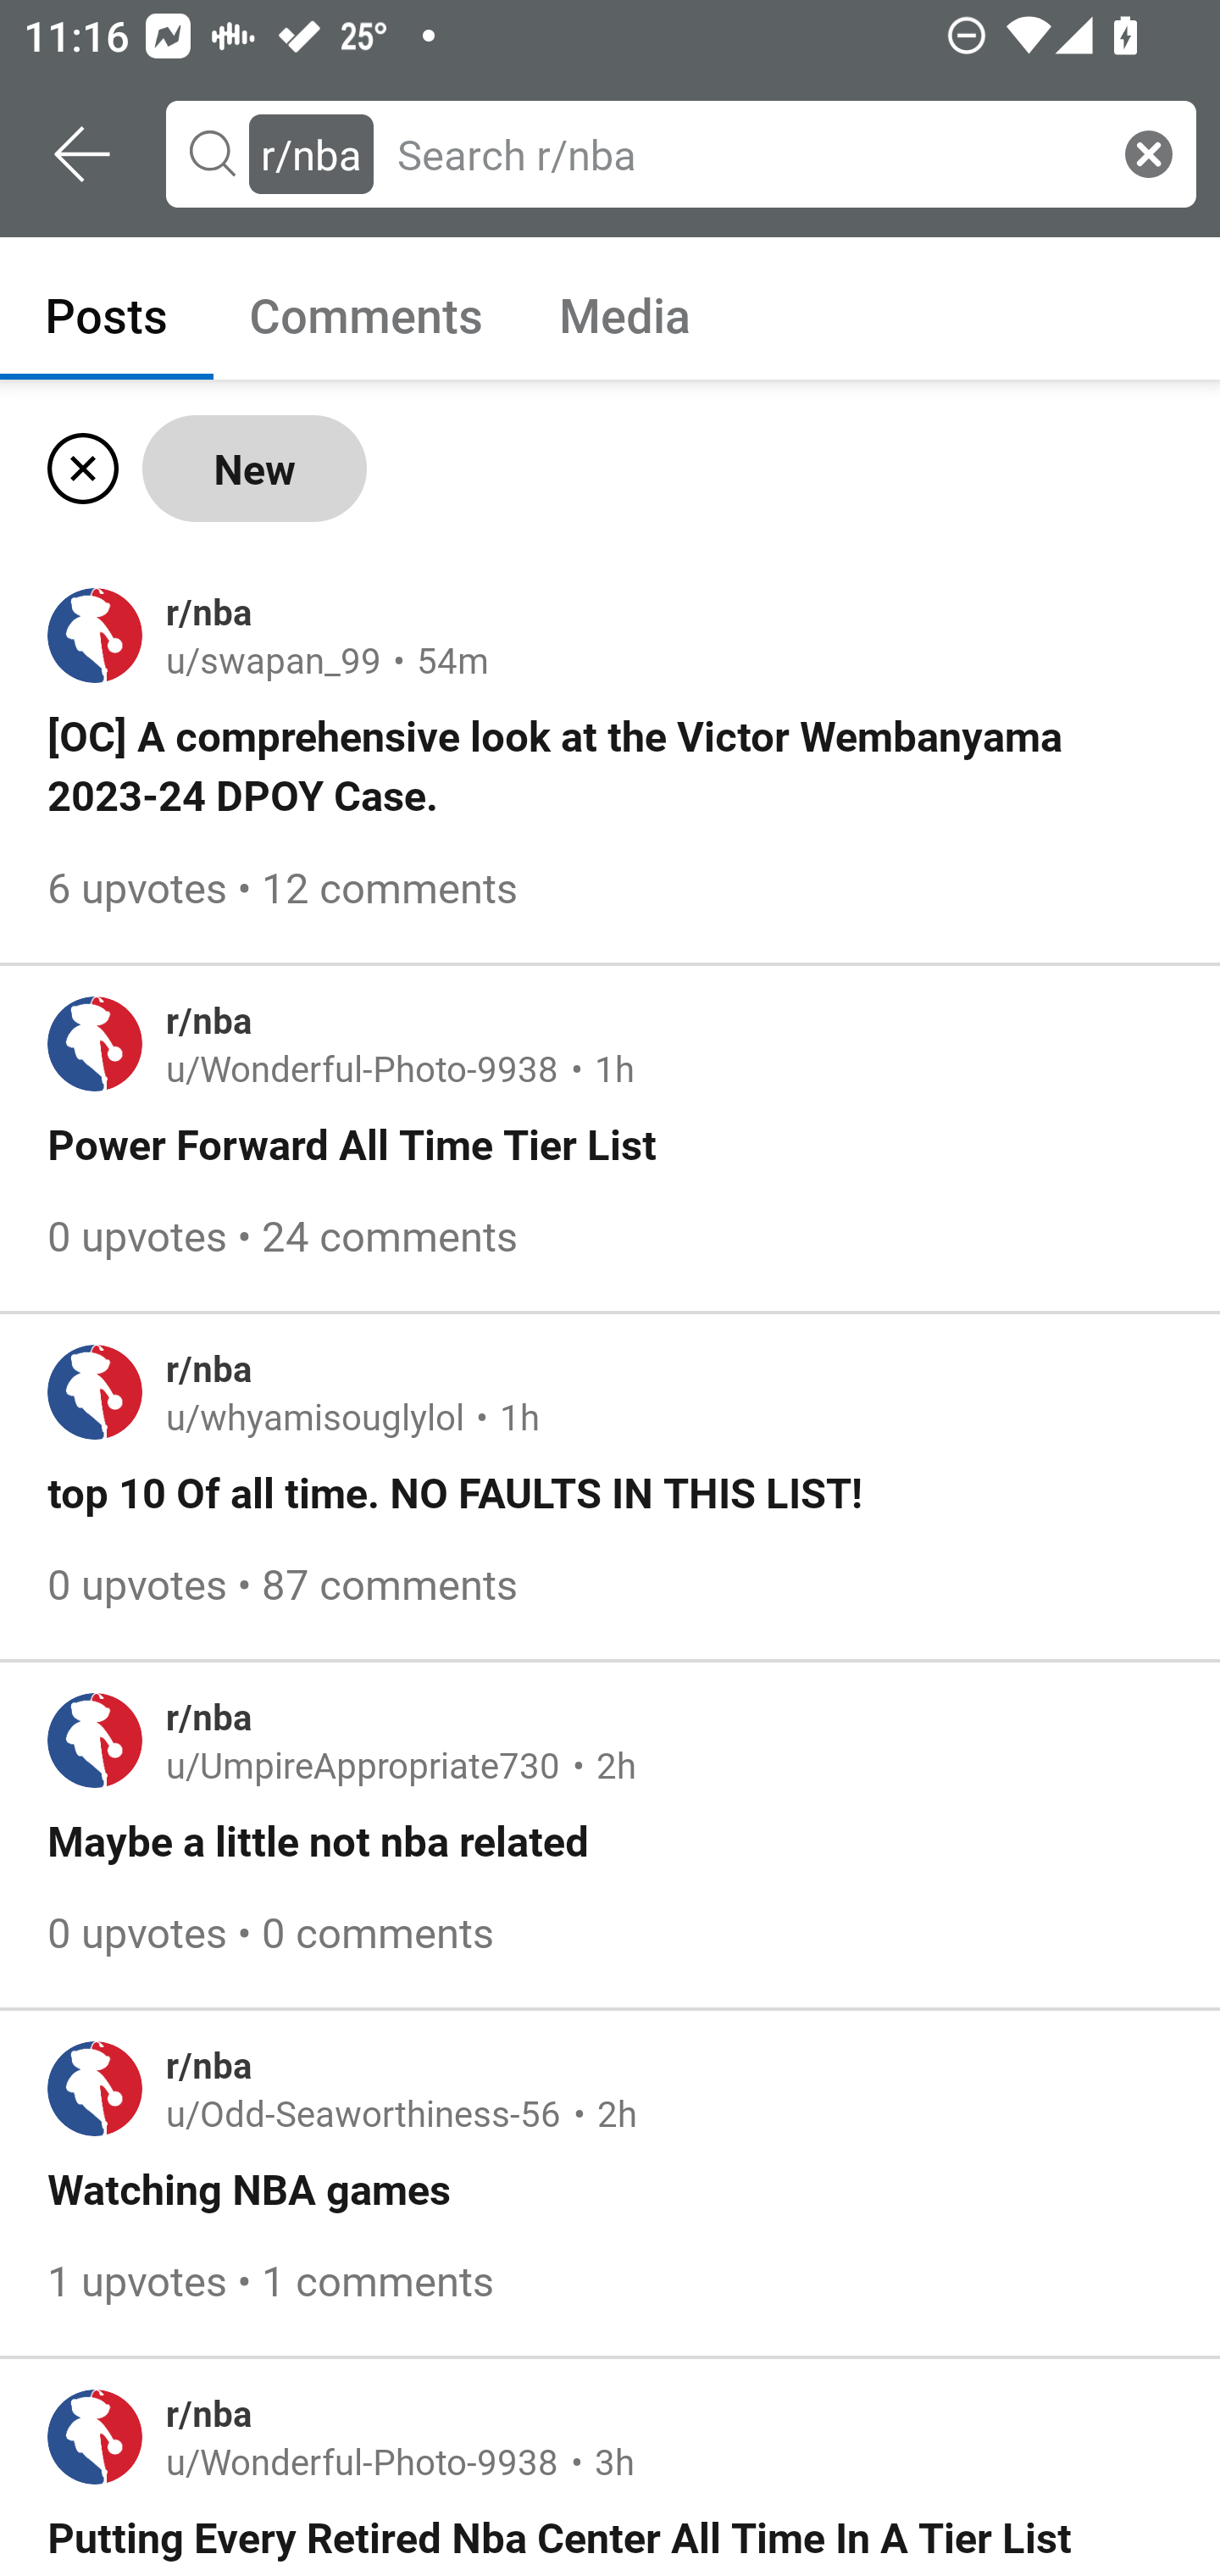 The width and height of the screenshot is (1220, 2576). Describe the element at coordinates (366, 314) in the screenshot. I see `Comments` at that location.